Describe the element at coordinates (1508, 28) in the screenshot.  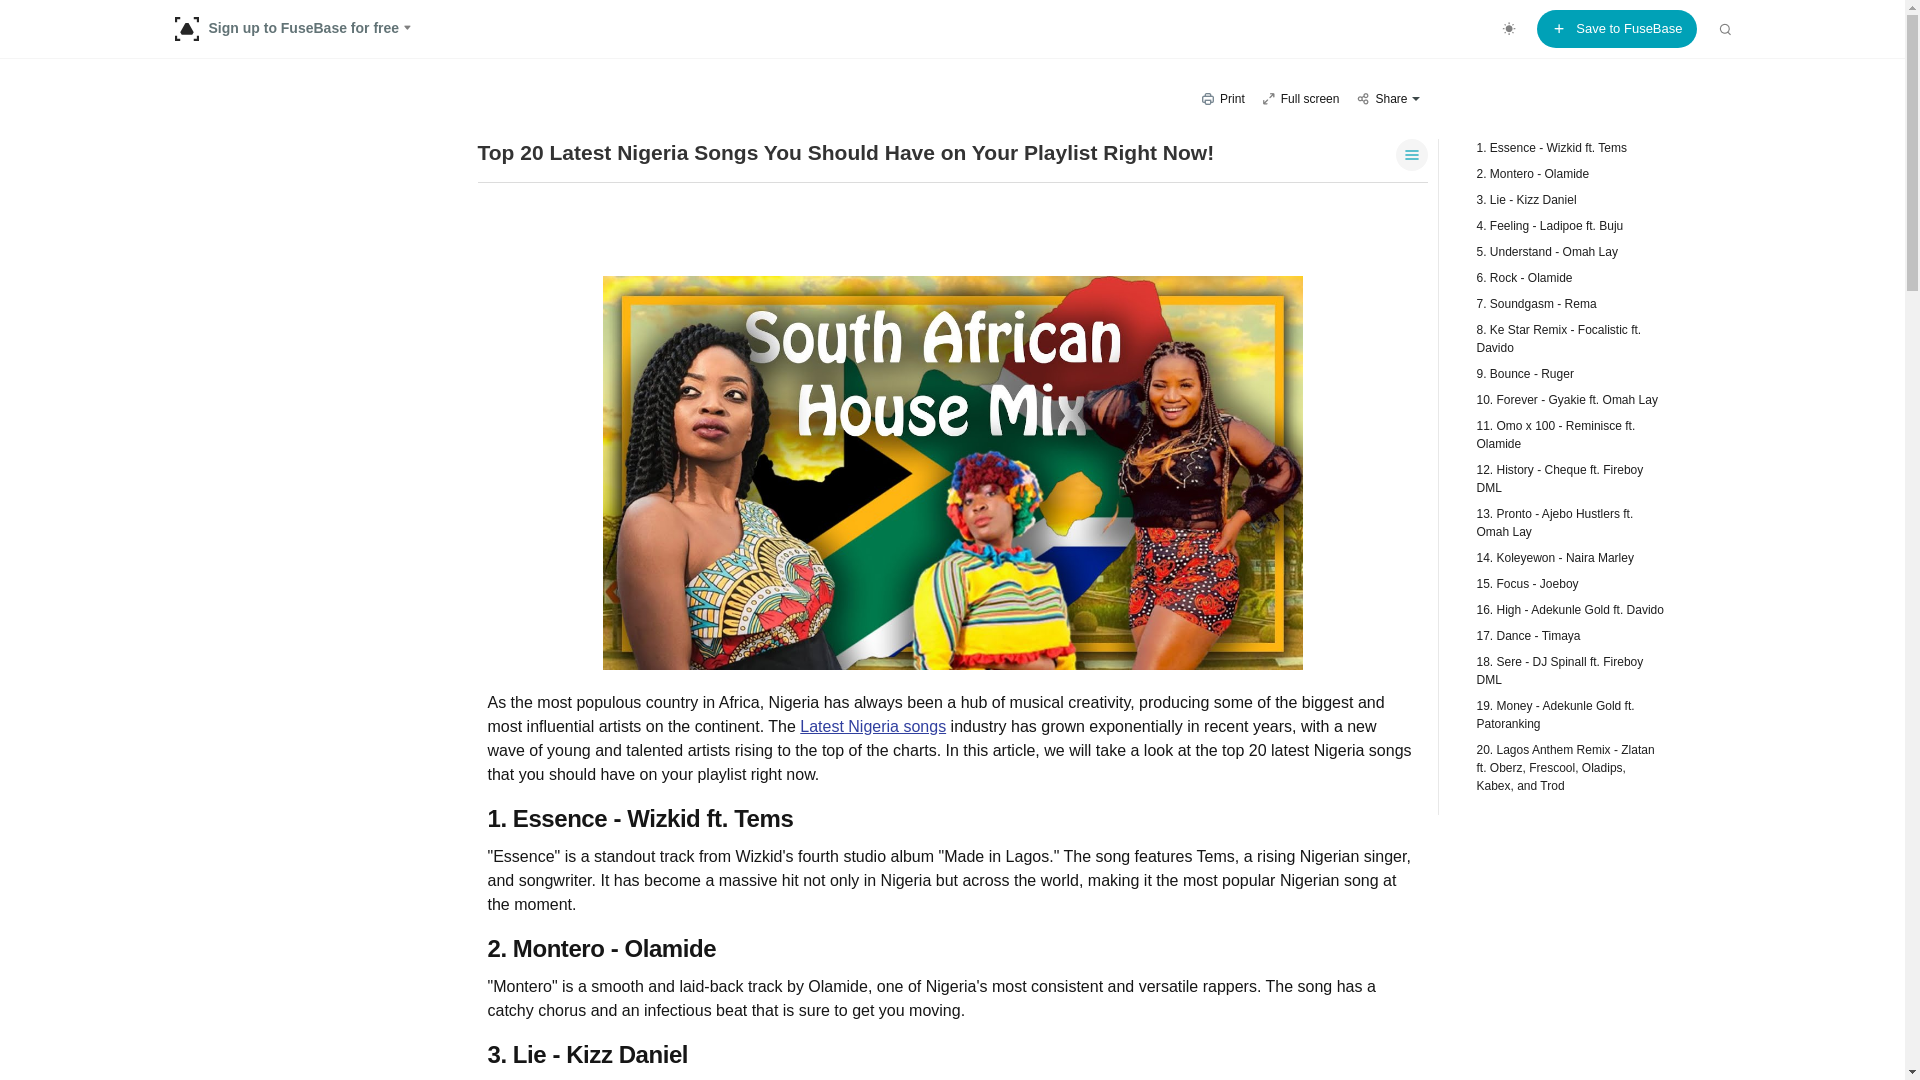
I see `Switch to dark theme` at that location.